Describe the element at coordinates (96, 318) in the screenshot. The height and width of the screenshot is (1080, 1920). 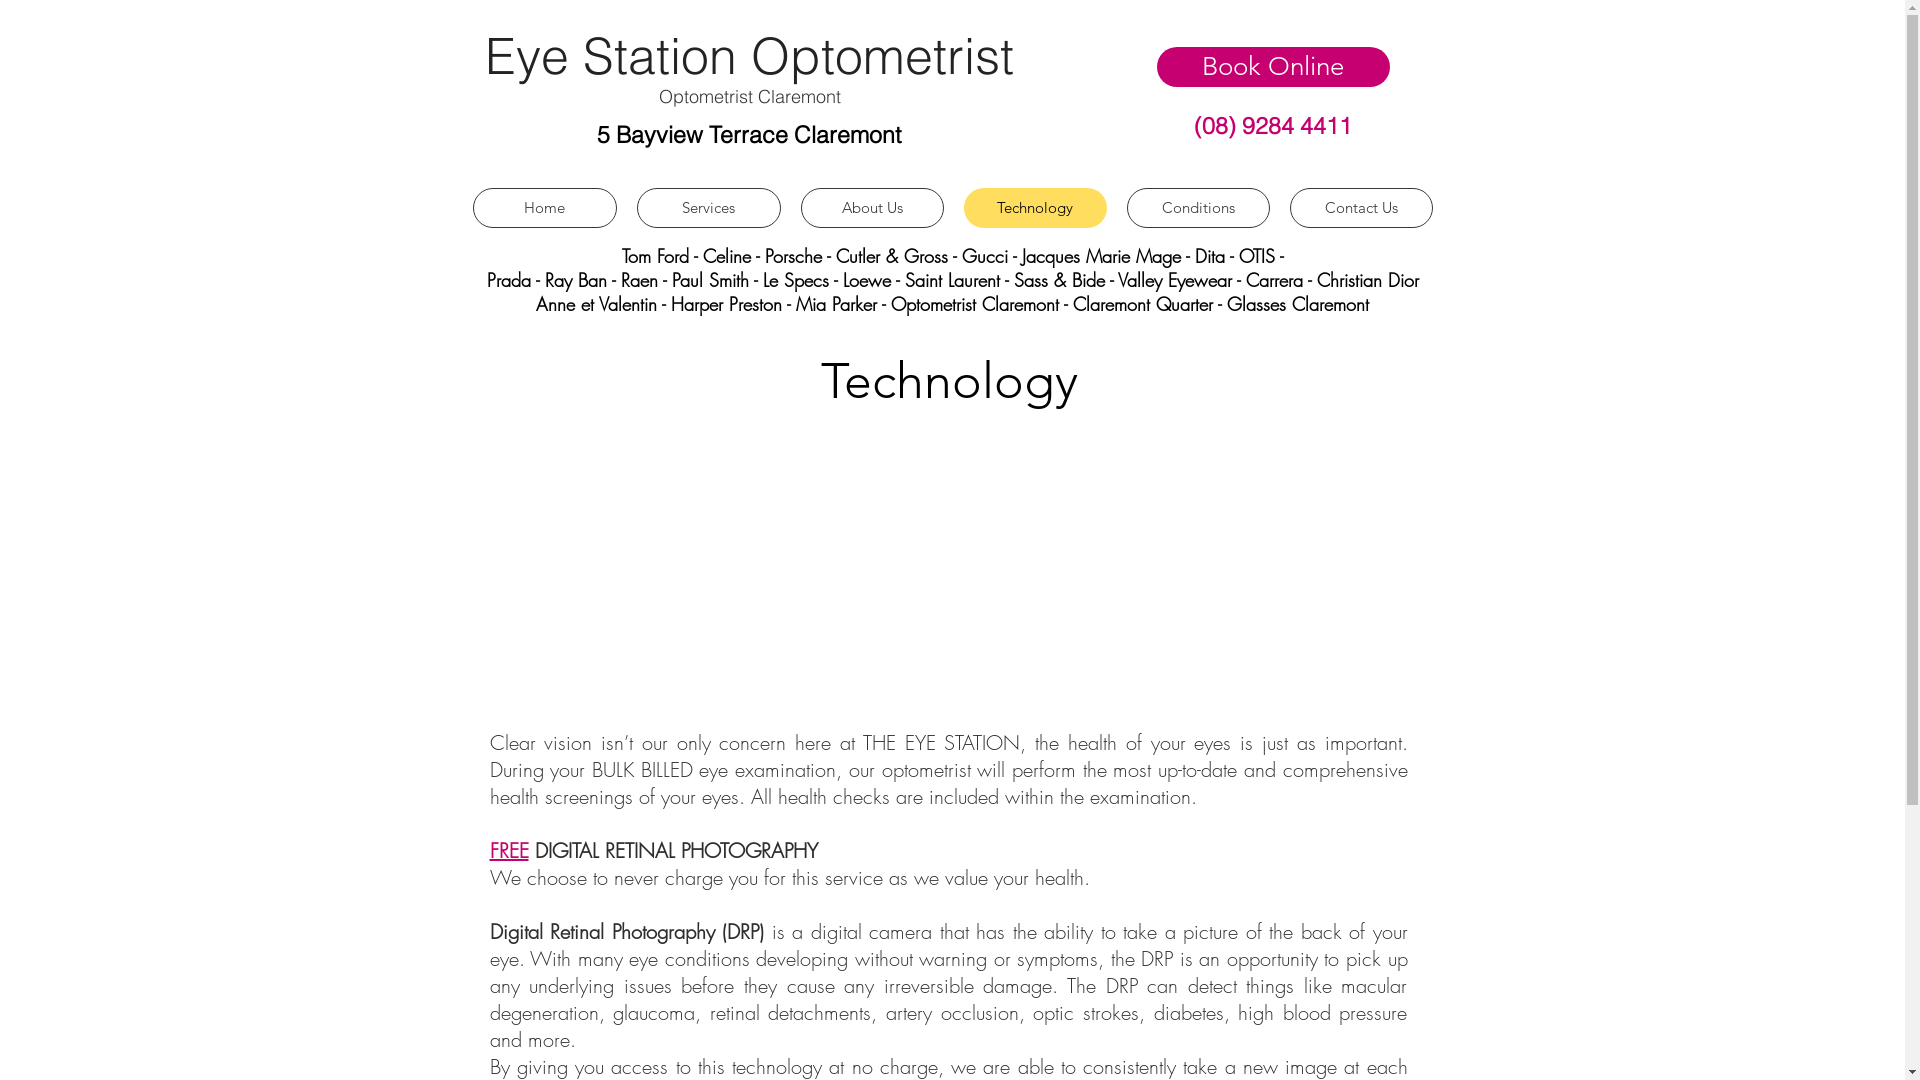
I see `Tiffany & Co` at that location.